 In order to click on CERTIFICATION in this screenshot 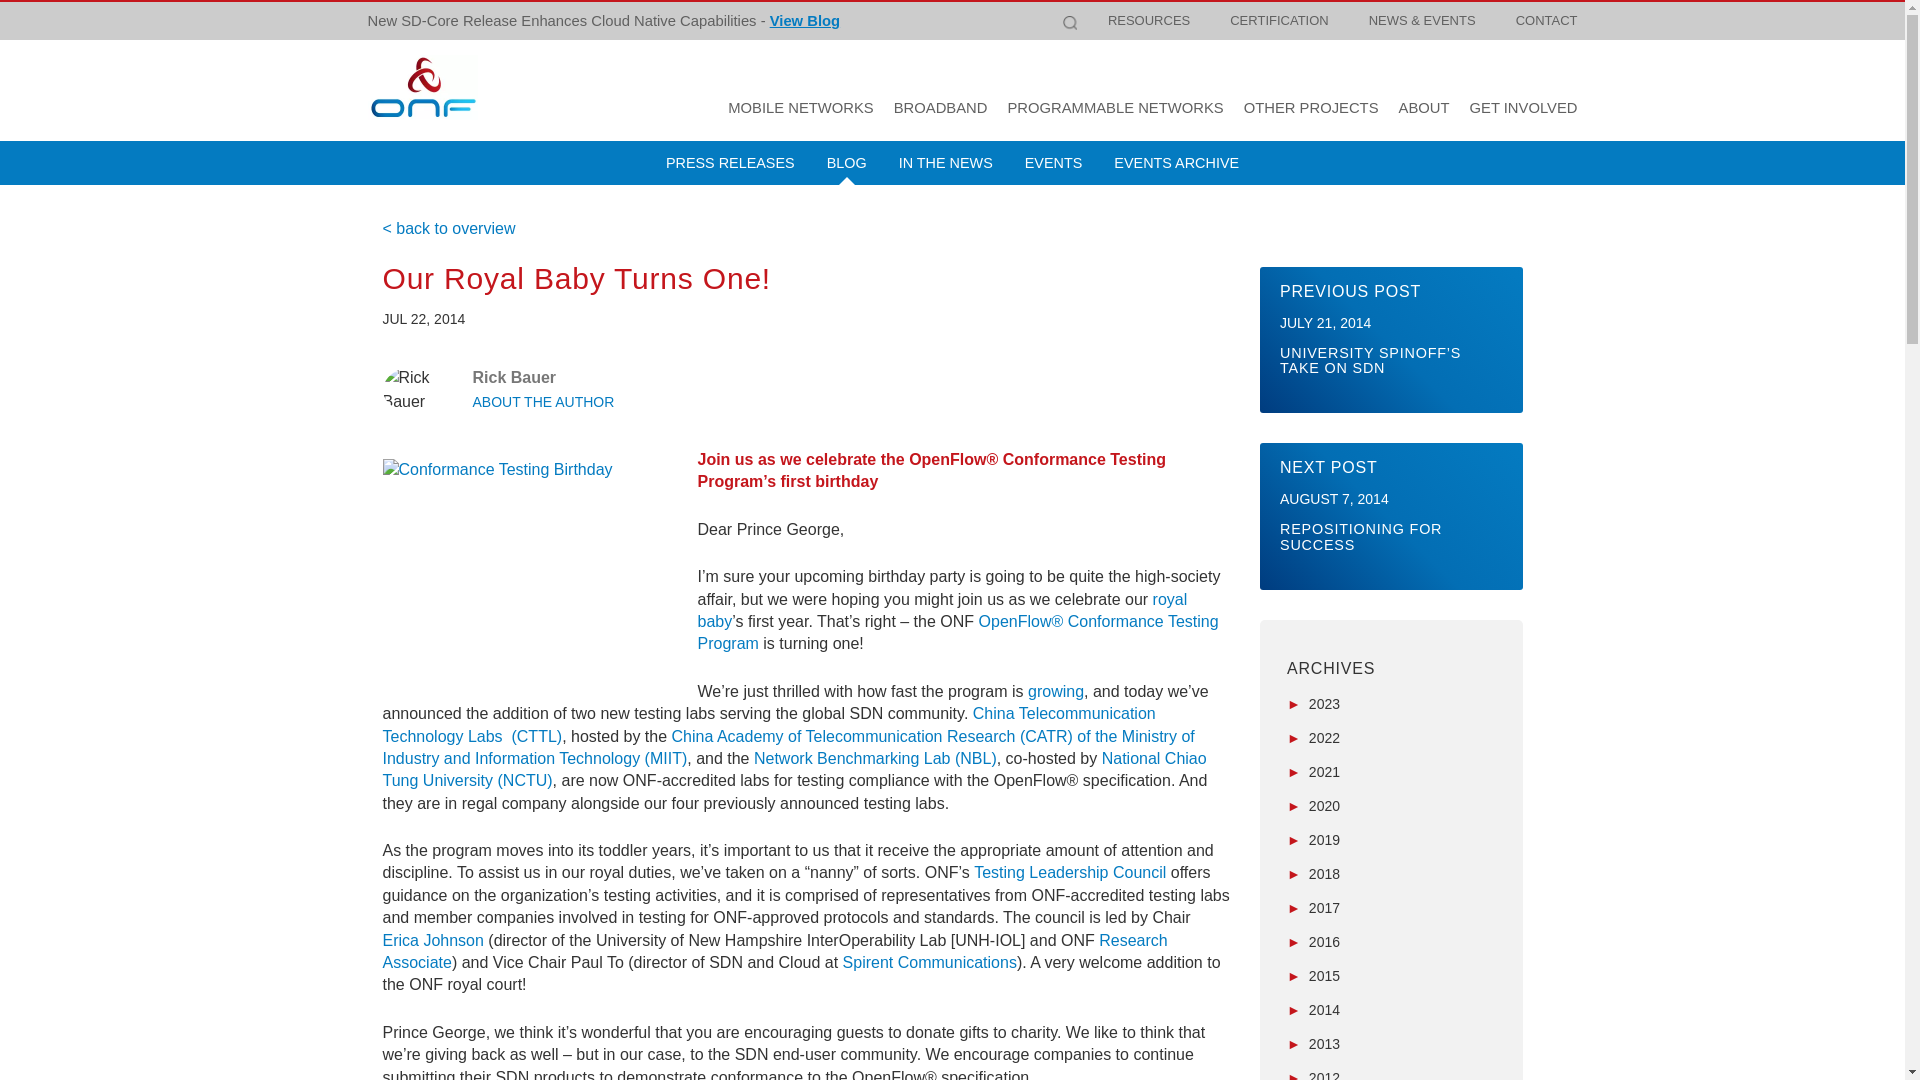, I will do `click(1278, 20)`.